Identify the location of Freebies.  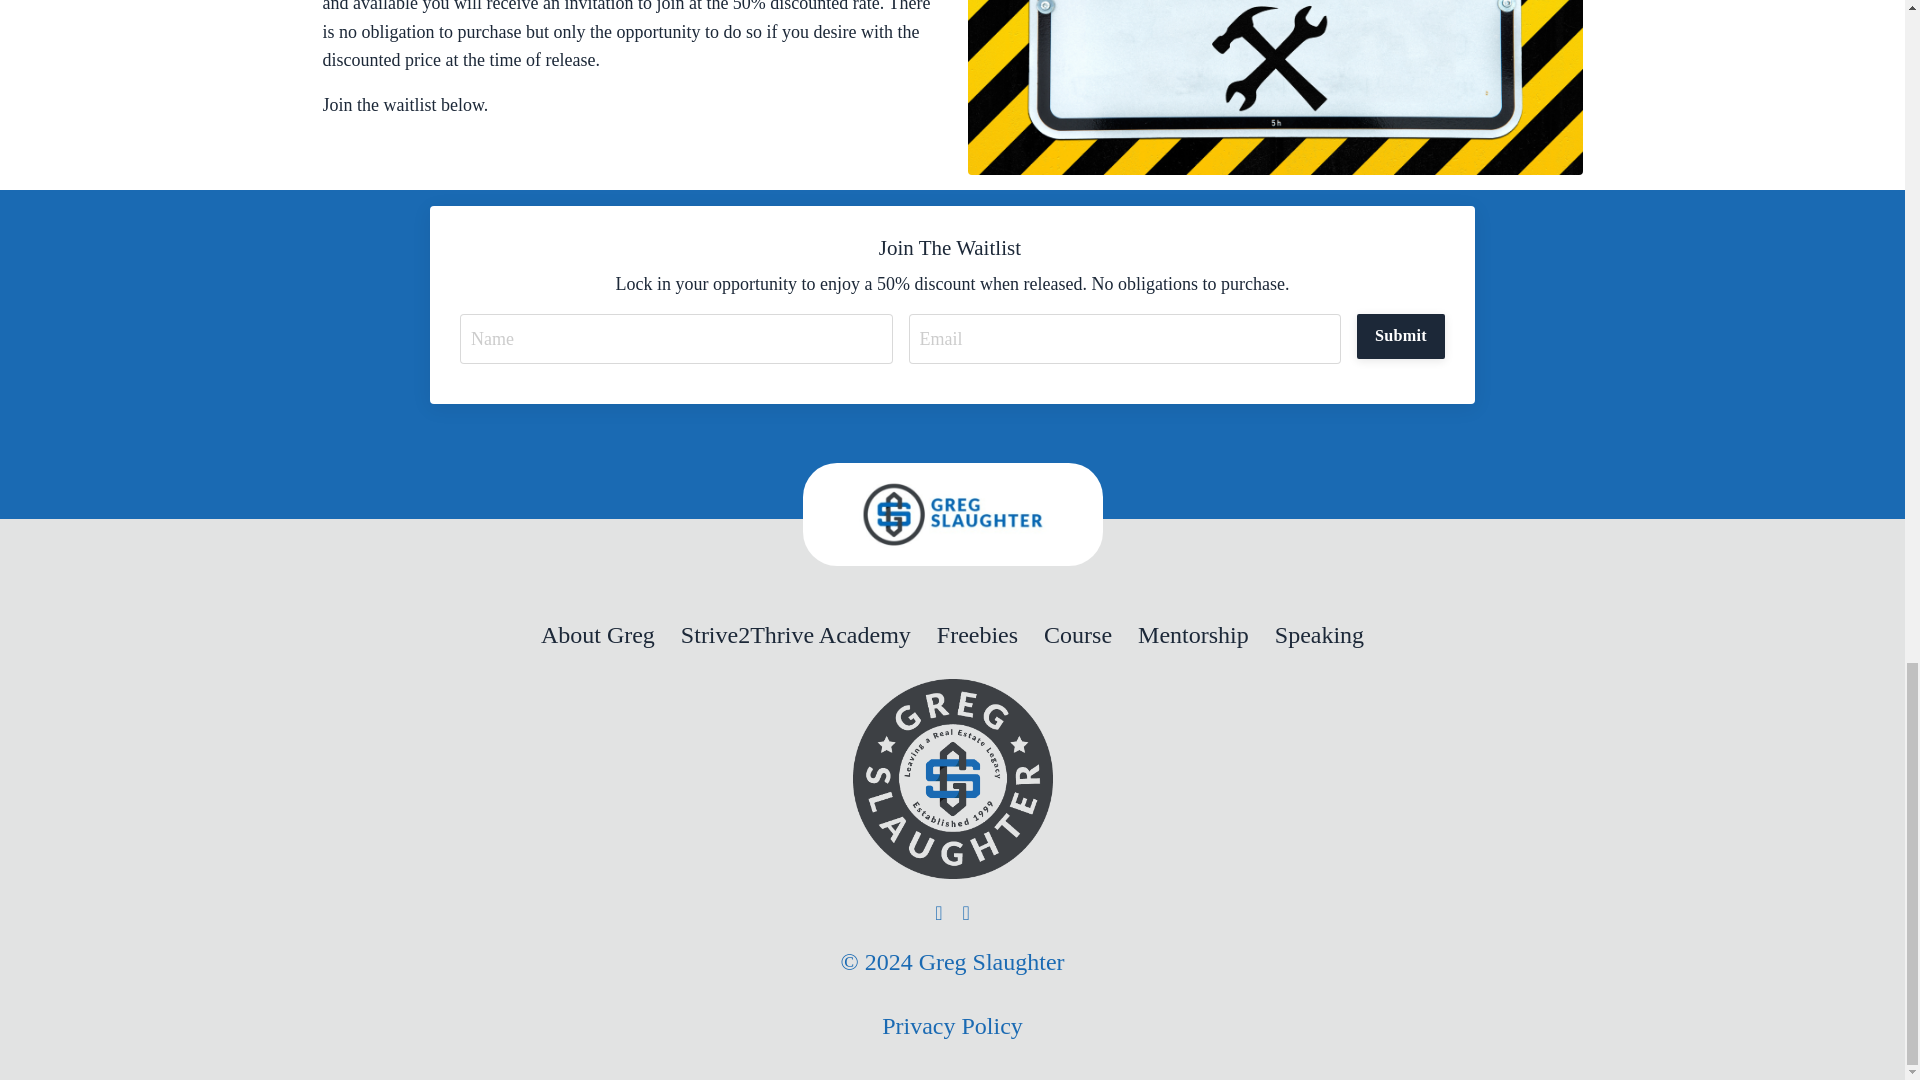
(976, 635).